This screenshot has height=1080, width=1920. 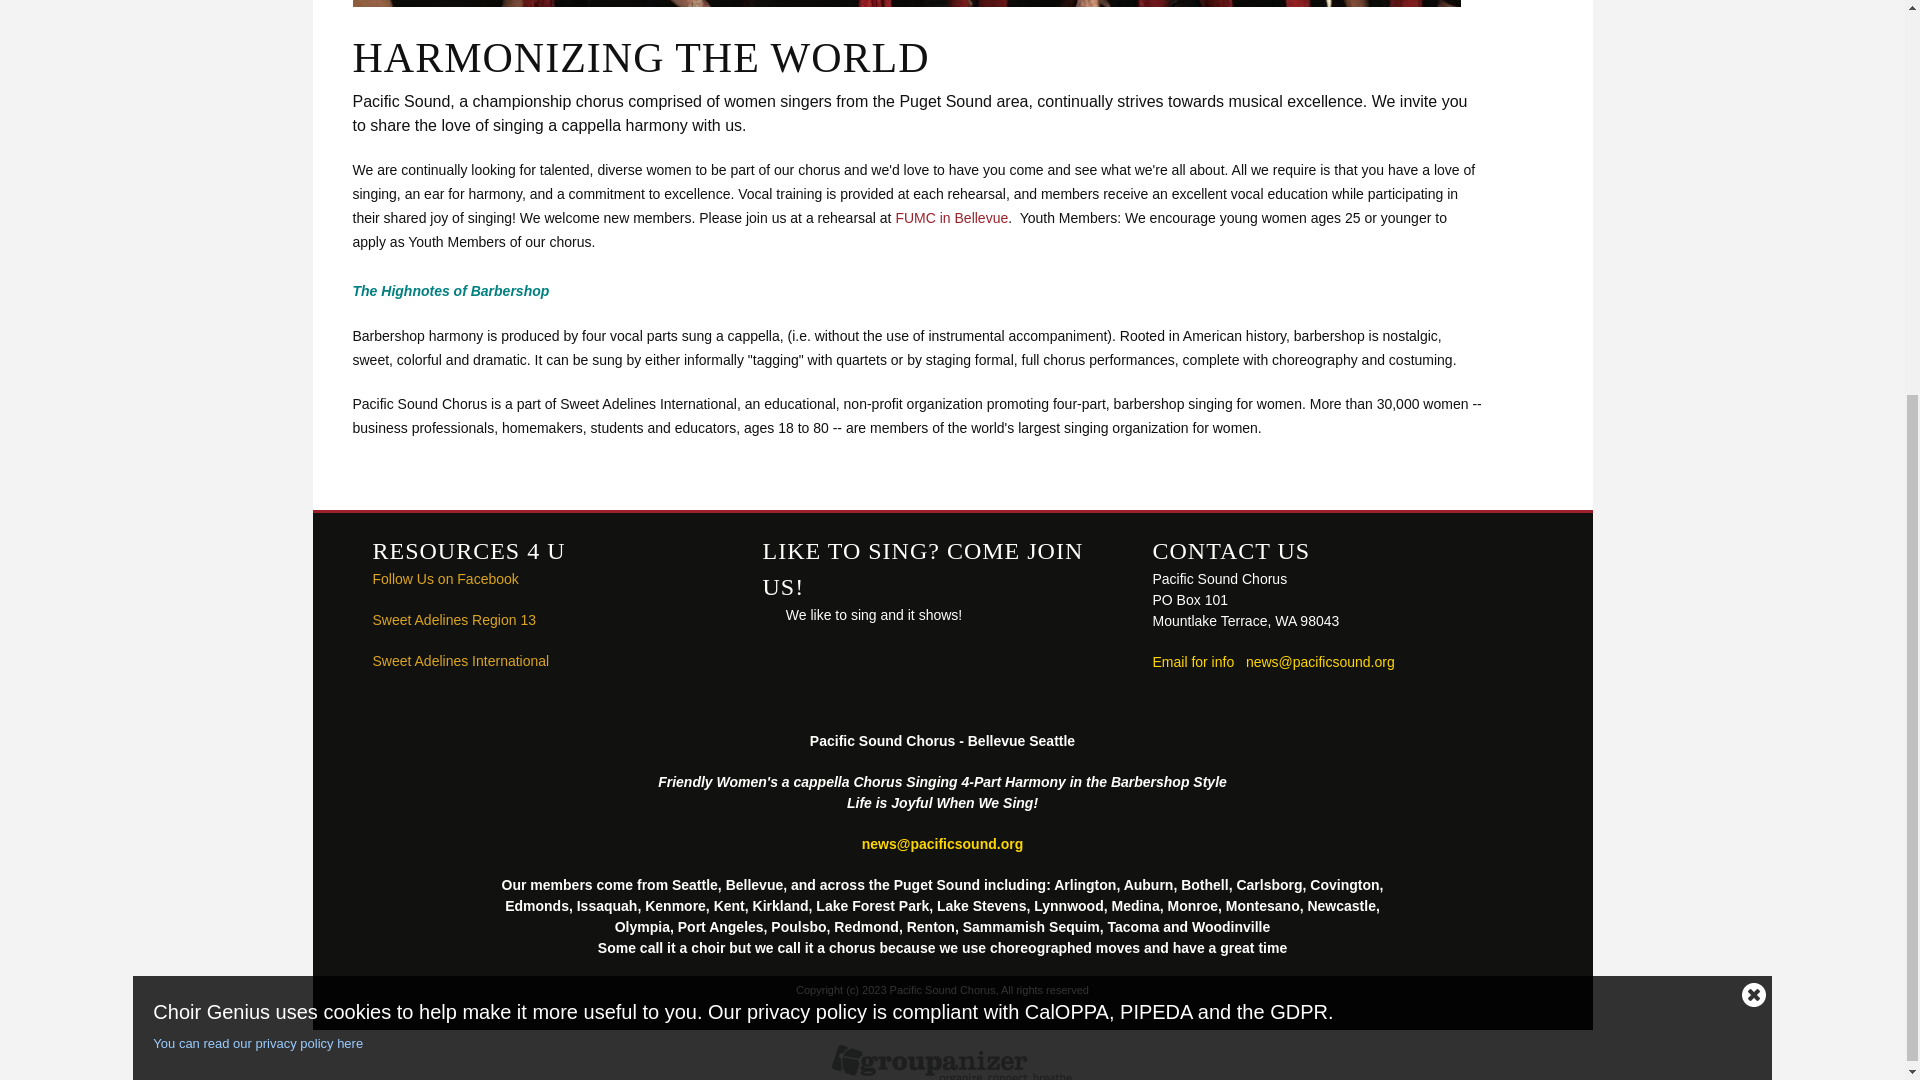 I want to click on FUMC in Bellevue, so click(x=951, y=217).